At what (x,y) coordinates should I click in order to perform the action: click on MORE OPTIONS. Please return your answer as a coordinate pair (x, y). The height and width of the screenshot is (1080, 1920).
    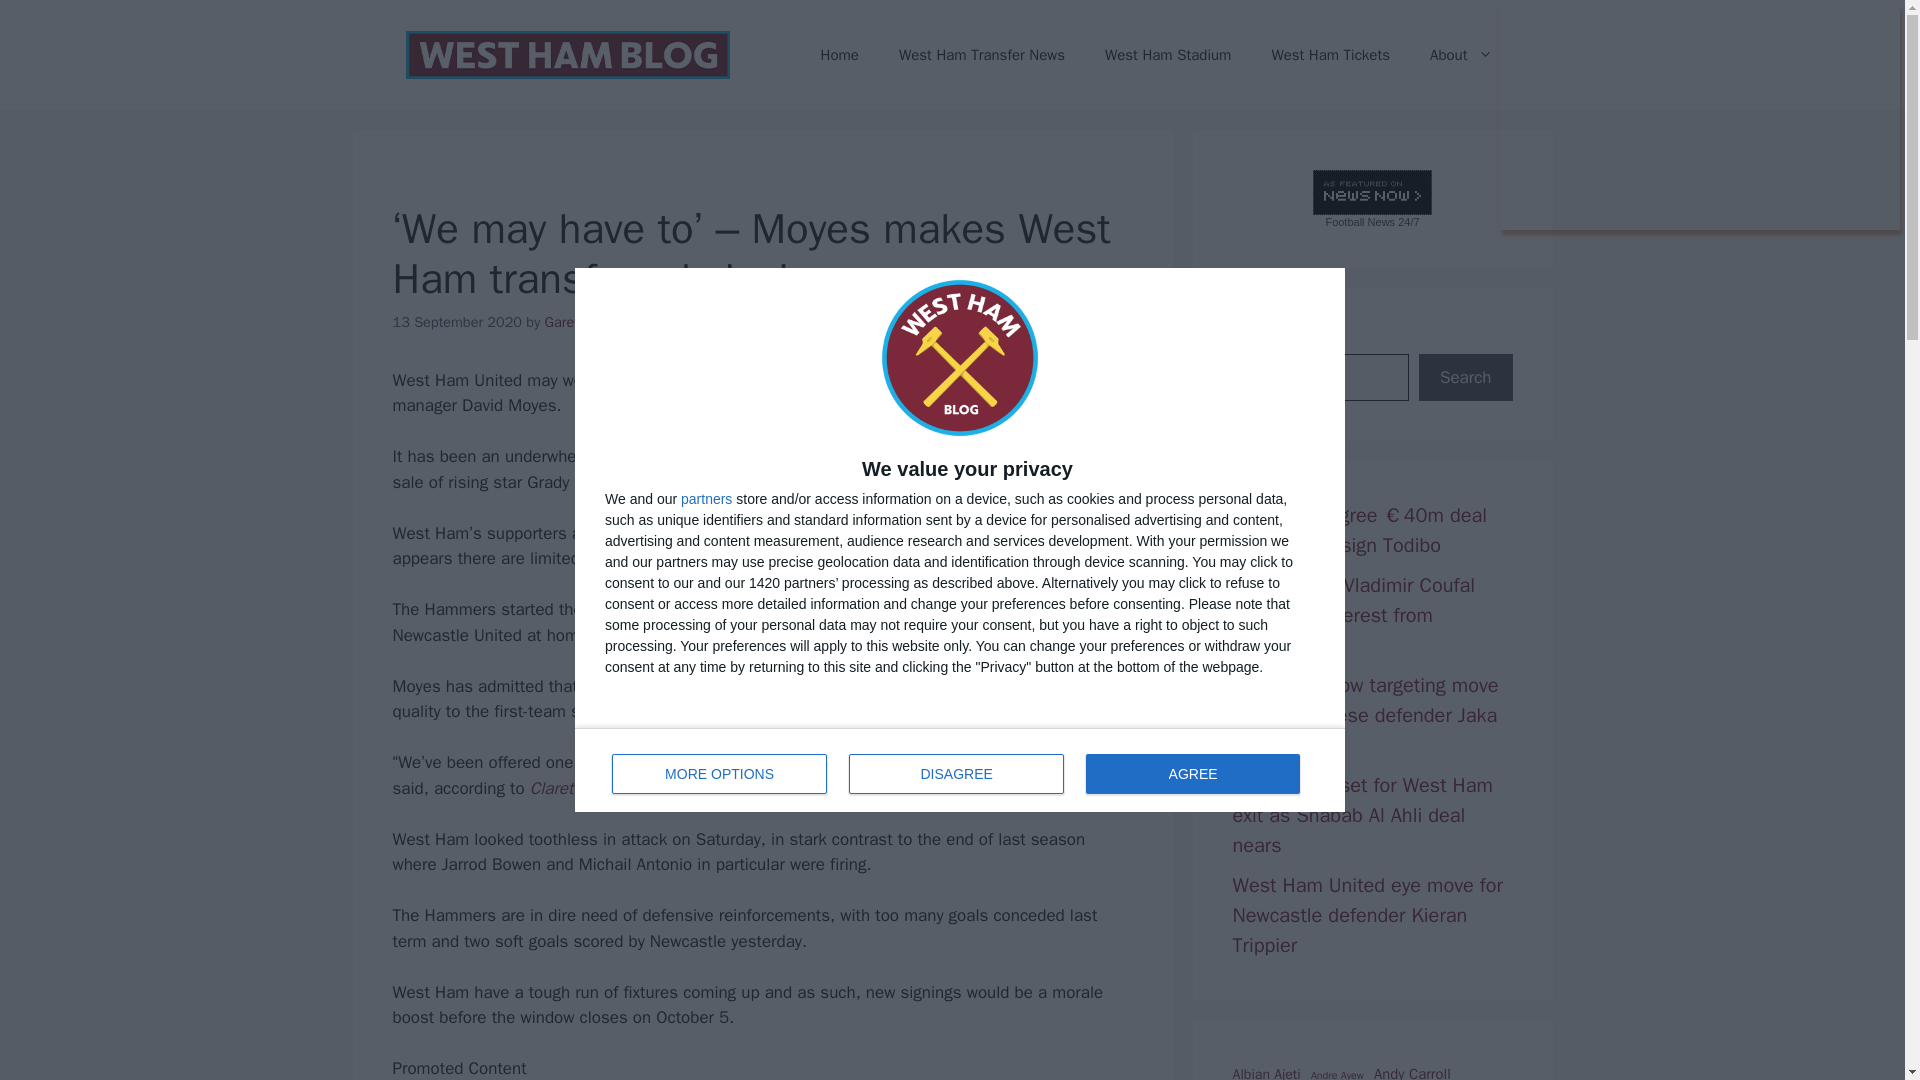
    Looking at the image, I should click on (720, 773).